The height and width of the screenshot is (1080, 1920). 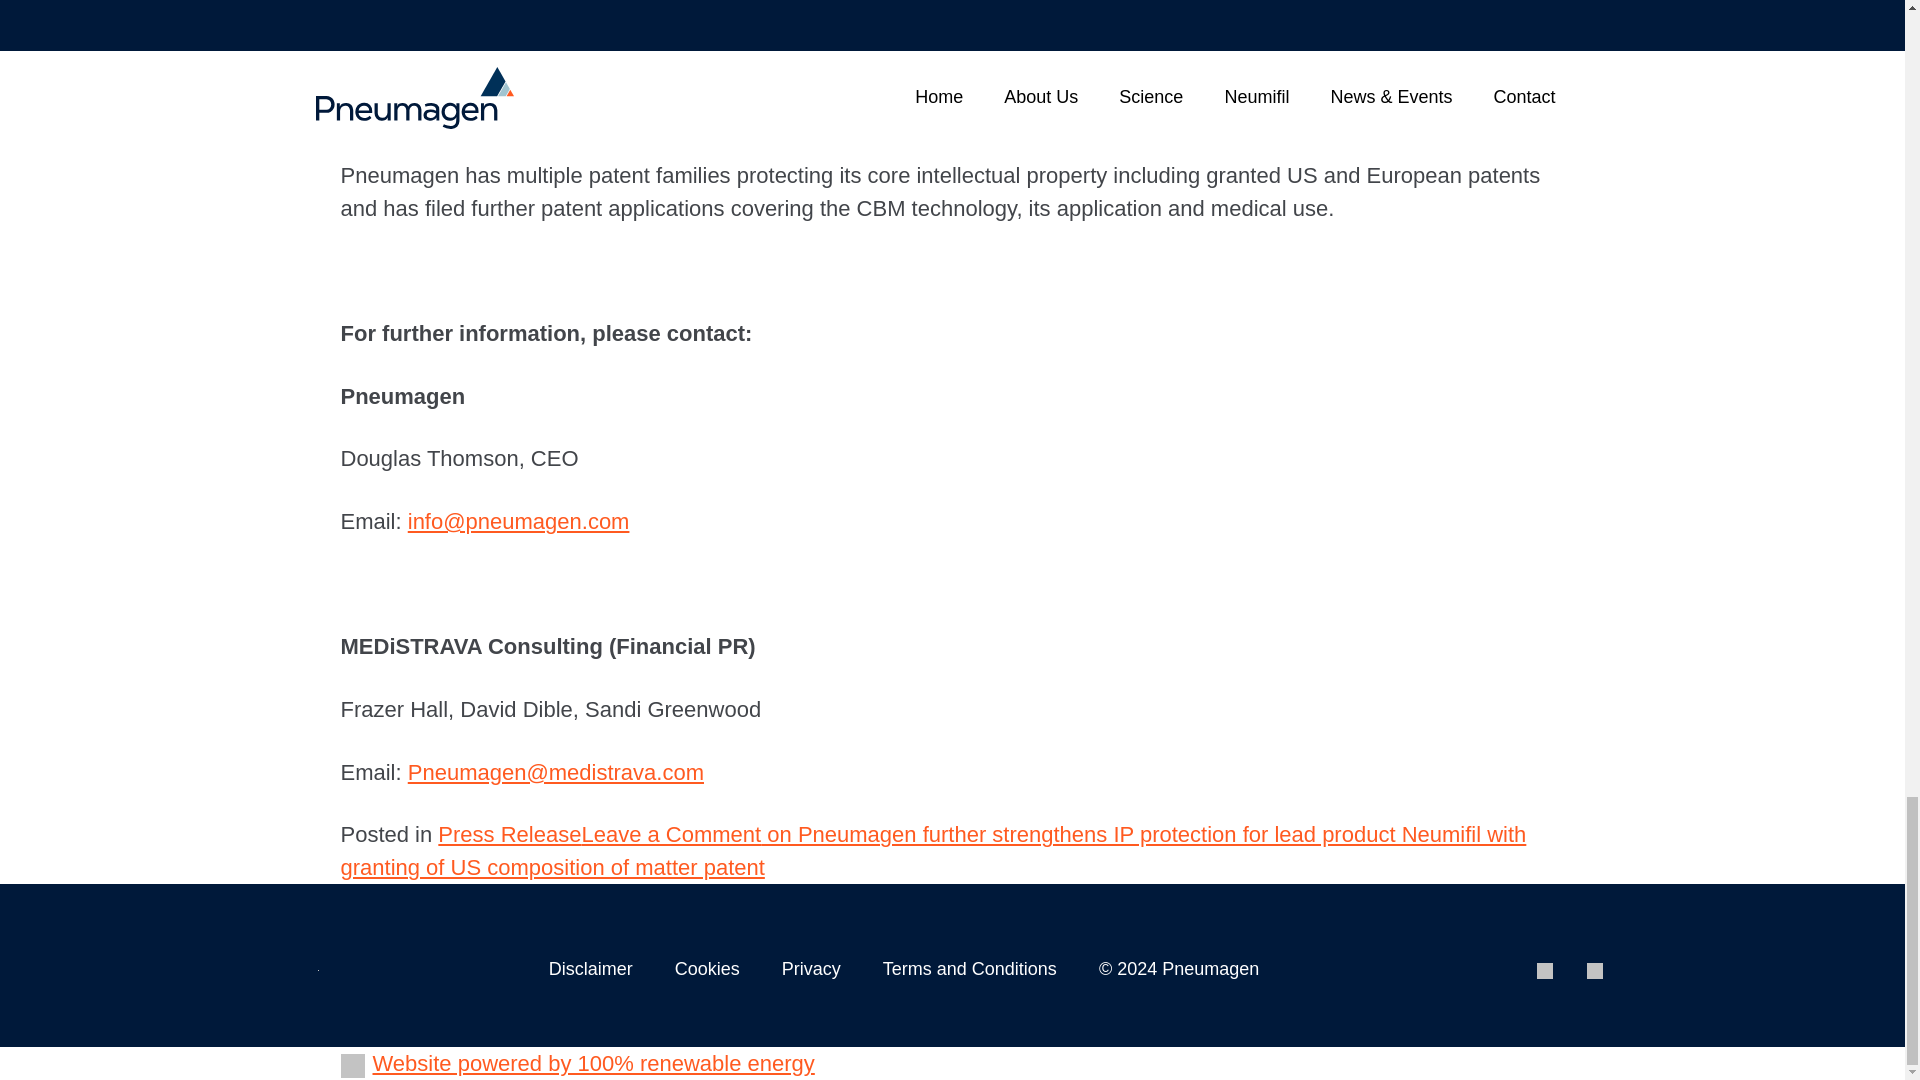 What do you see at coordinates (810, 968) in the screenshot?
I see `Privacy` at bounding box center [810, 968].